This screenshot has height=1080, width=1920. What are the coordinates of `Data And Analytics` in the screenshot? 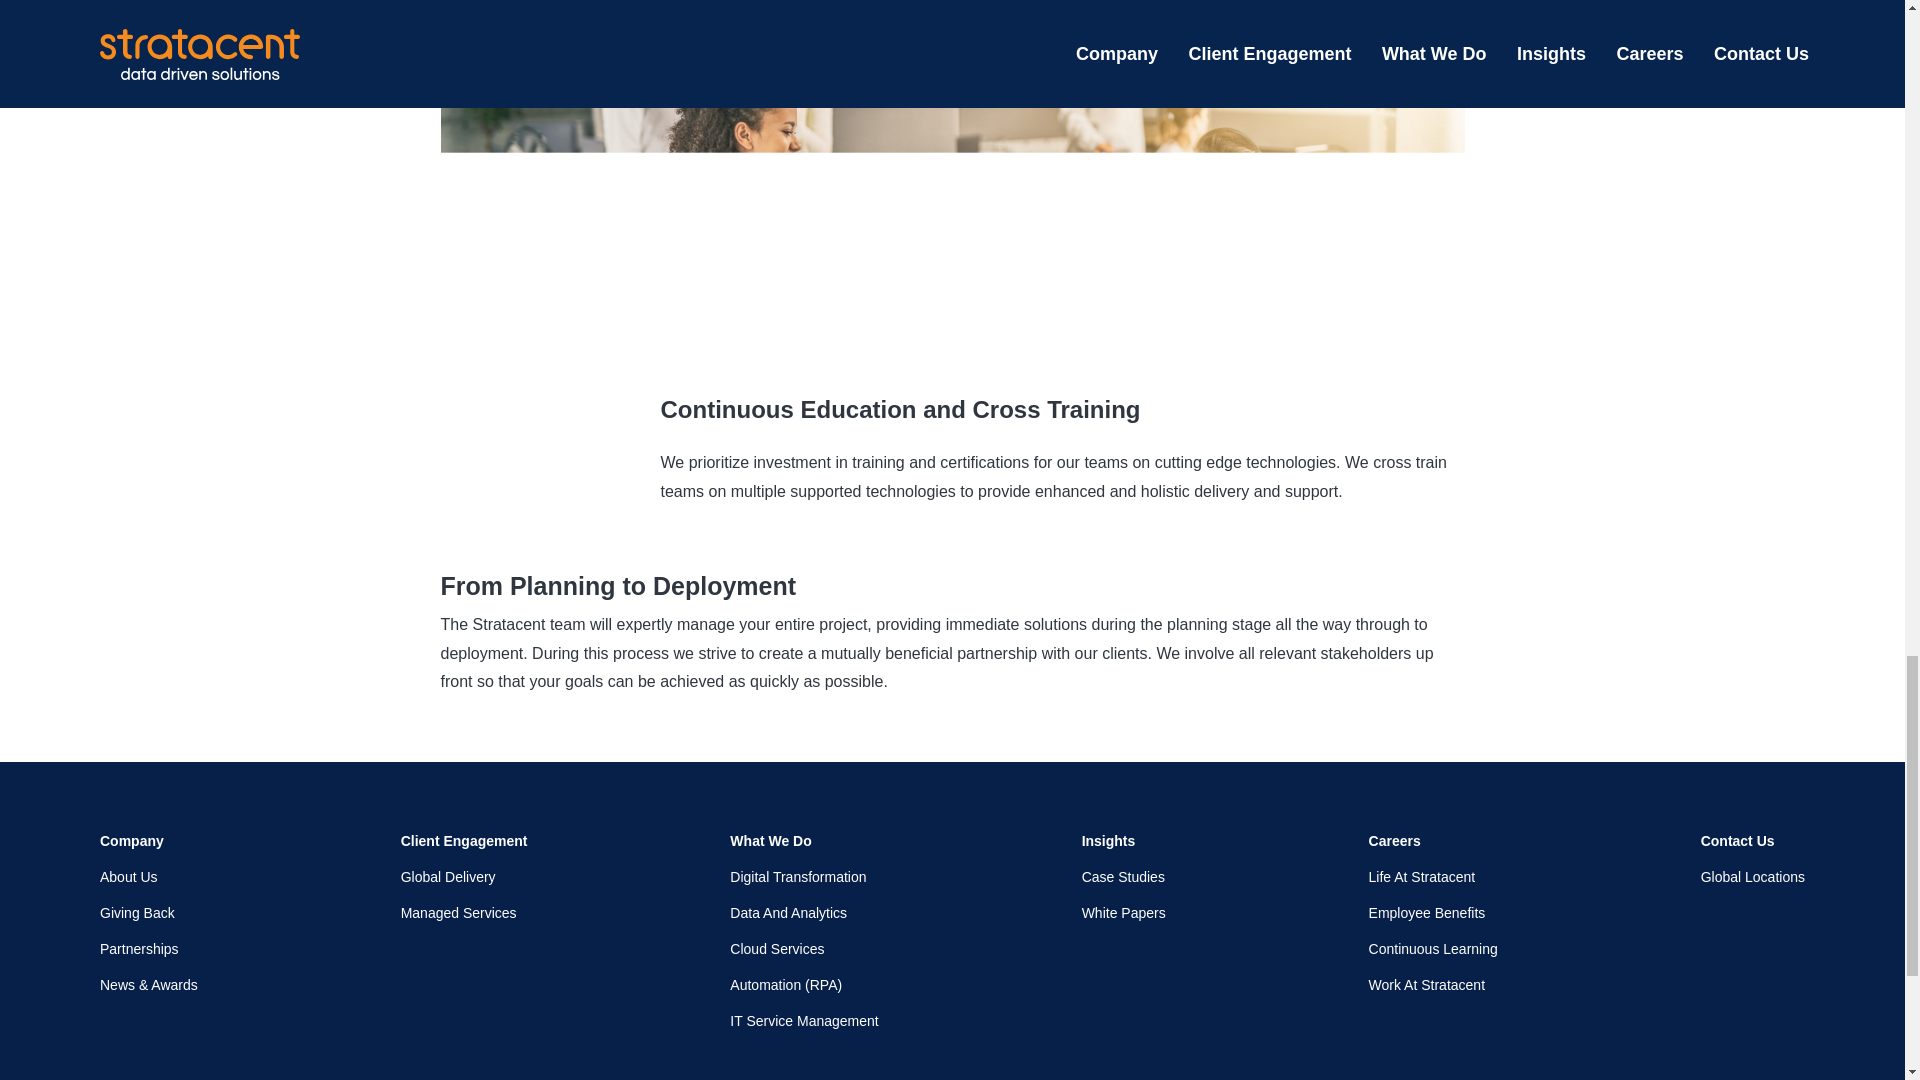 It's located at (803, 913).